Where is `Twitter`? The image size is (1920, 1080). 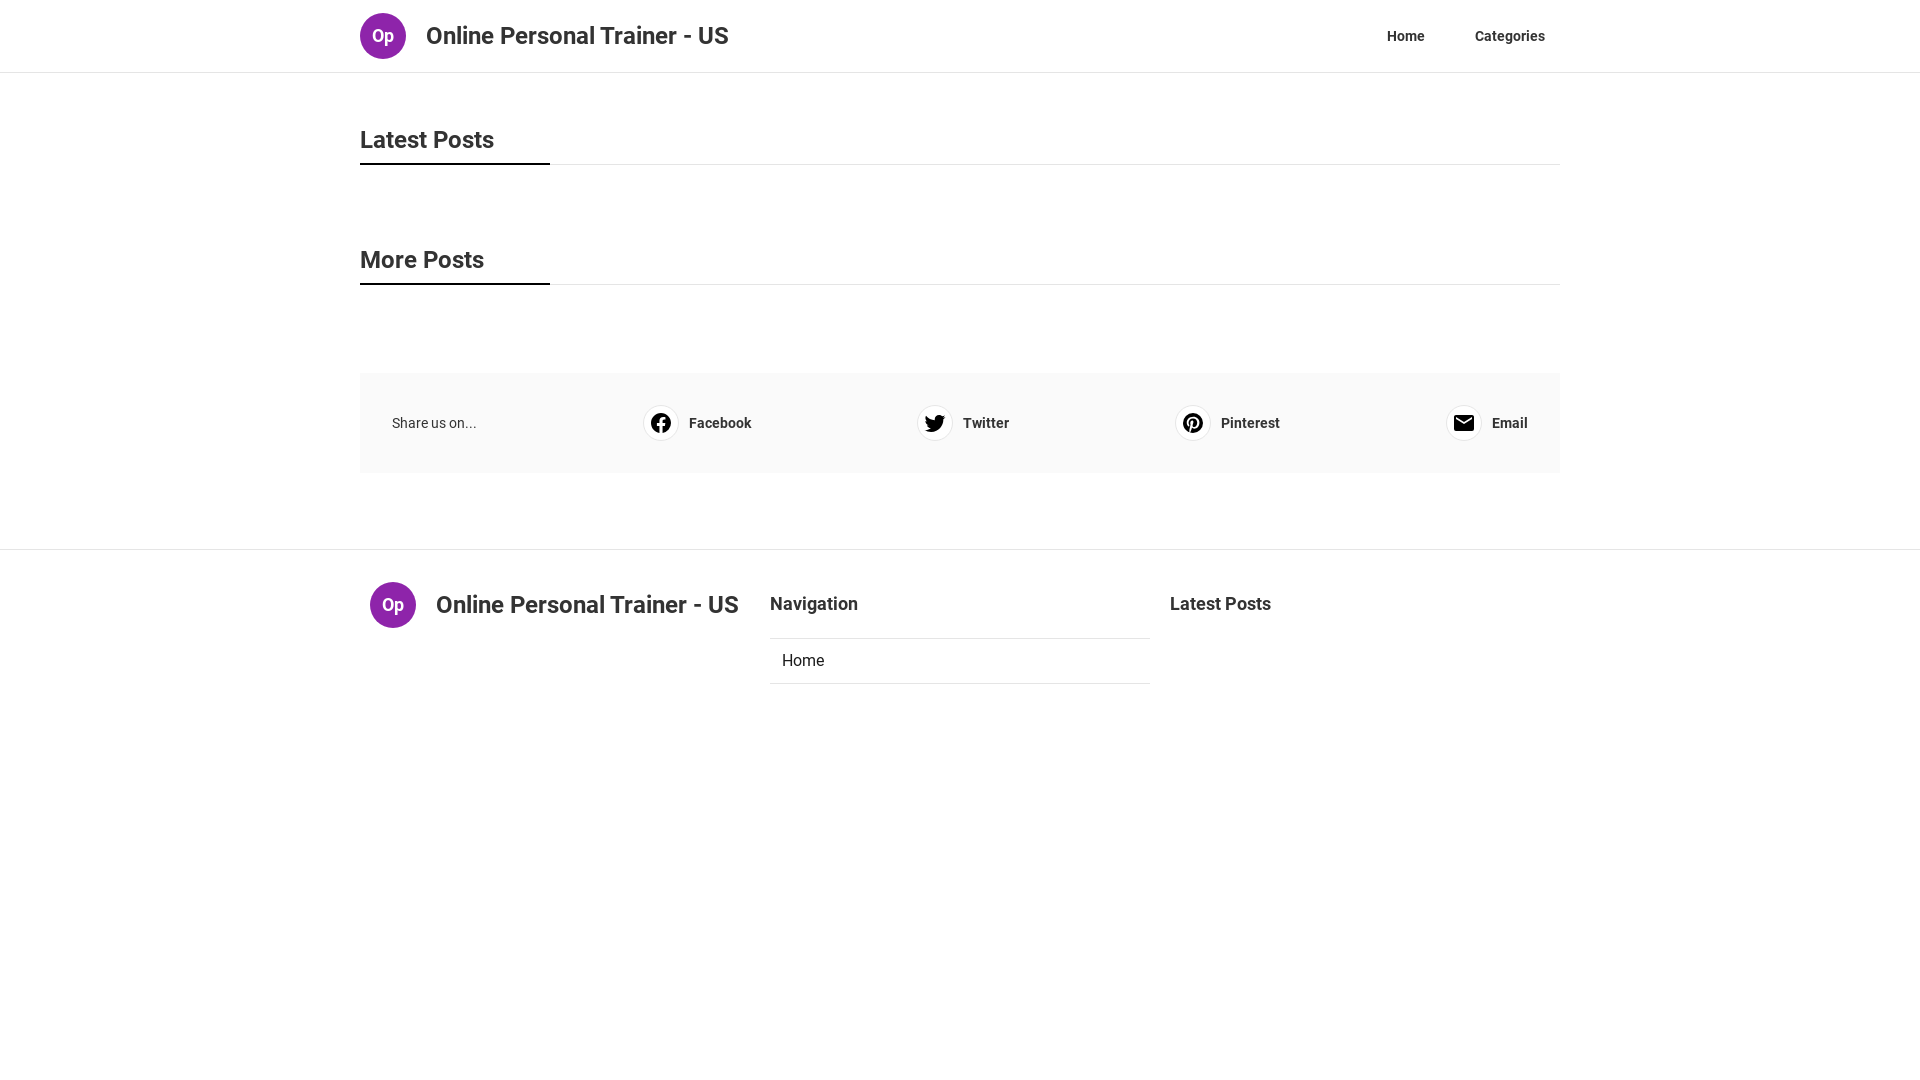
Twitter is located at coordinates (963, 423).